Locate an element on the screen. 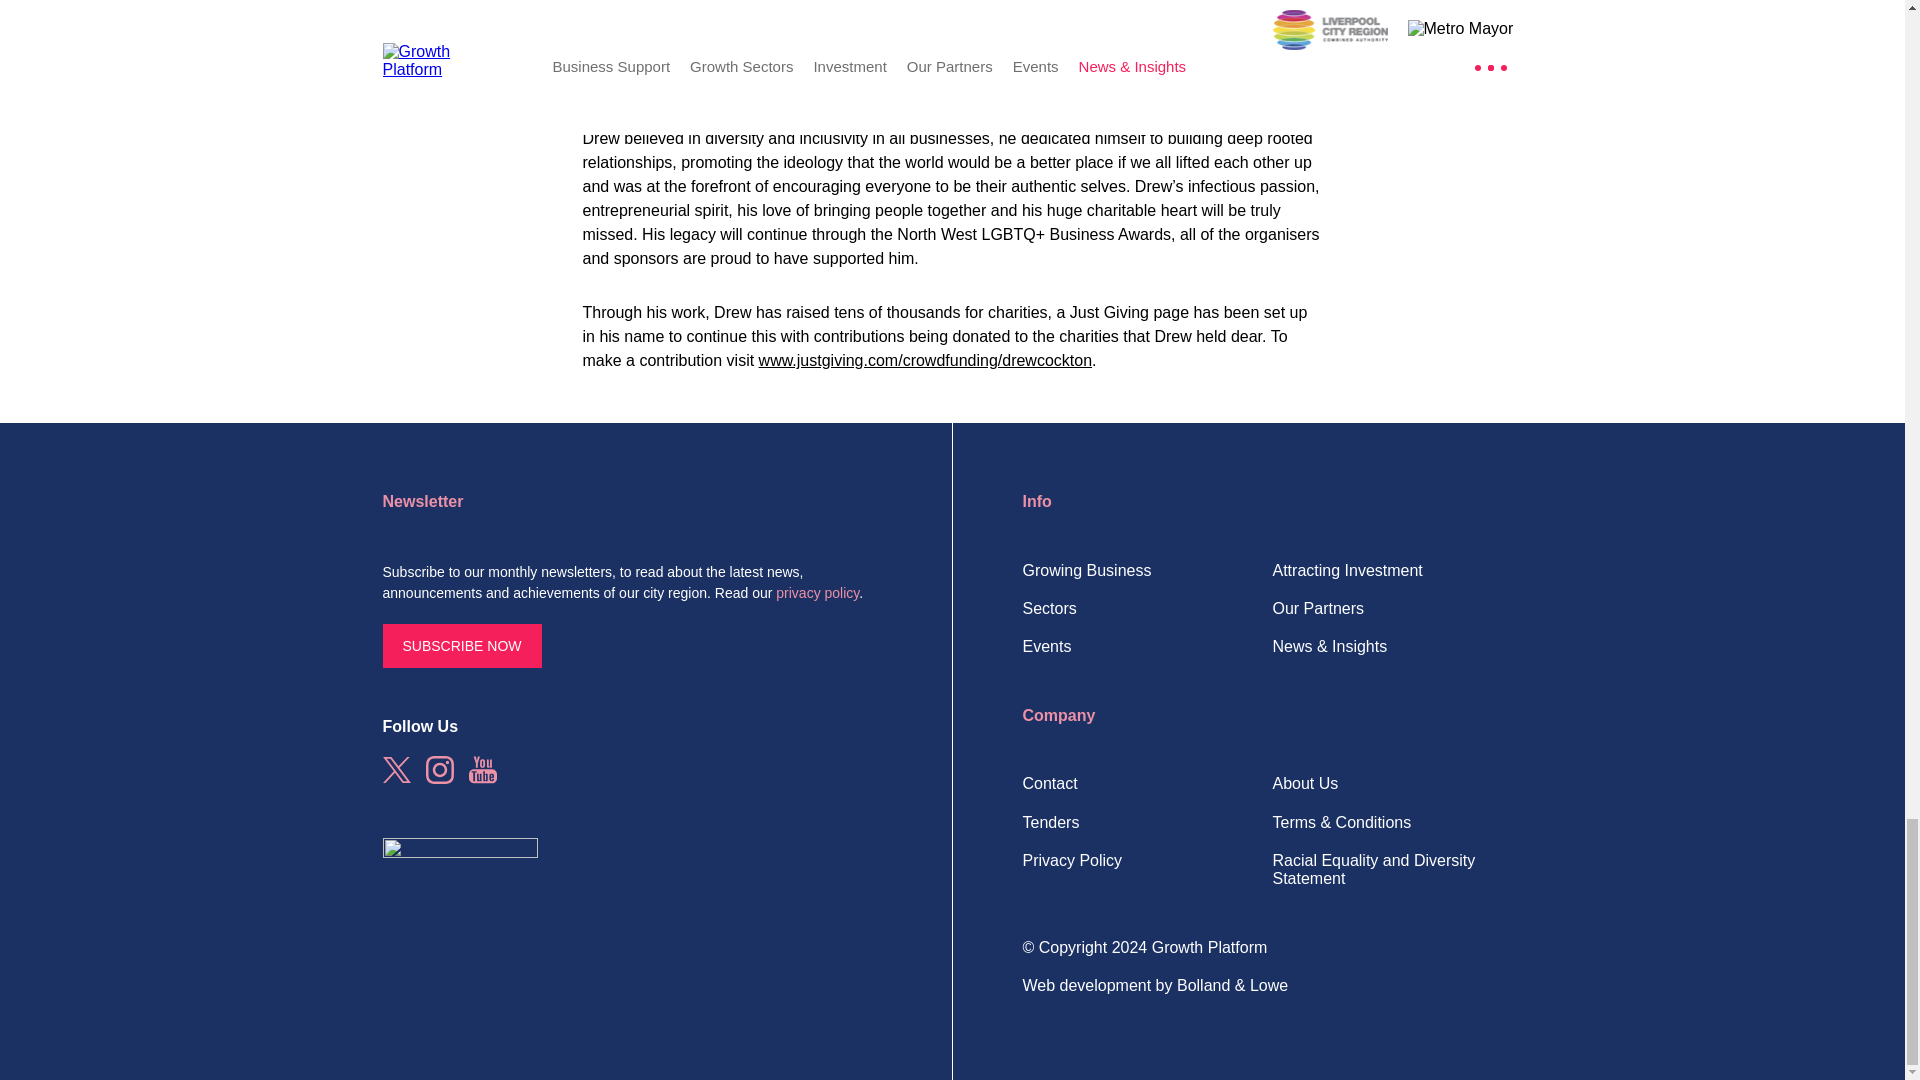 The height and width of the screenshot is (1080, 1920). Growth Platform on Instagram is located at coordinates (440, 770).